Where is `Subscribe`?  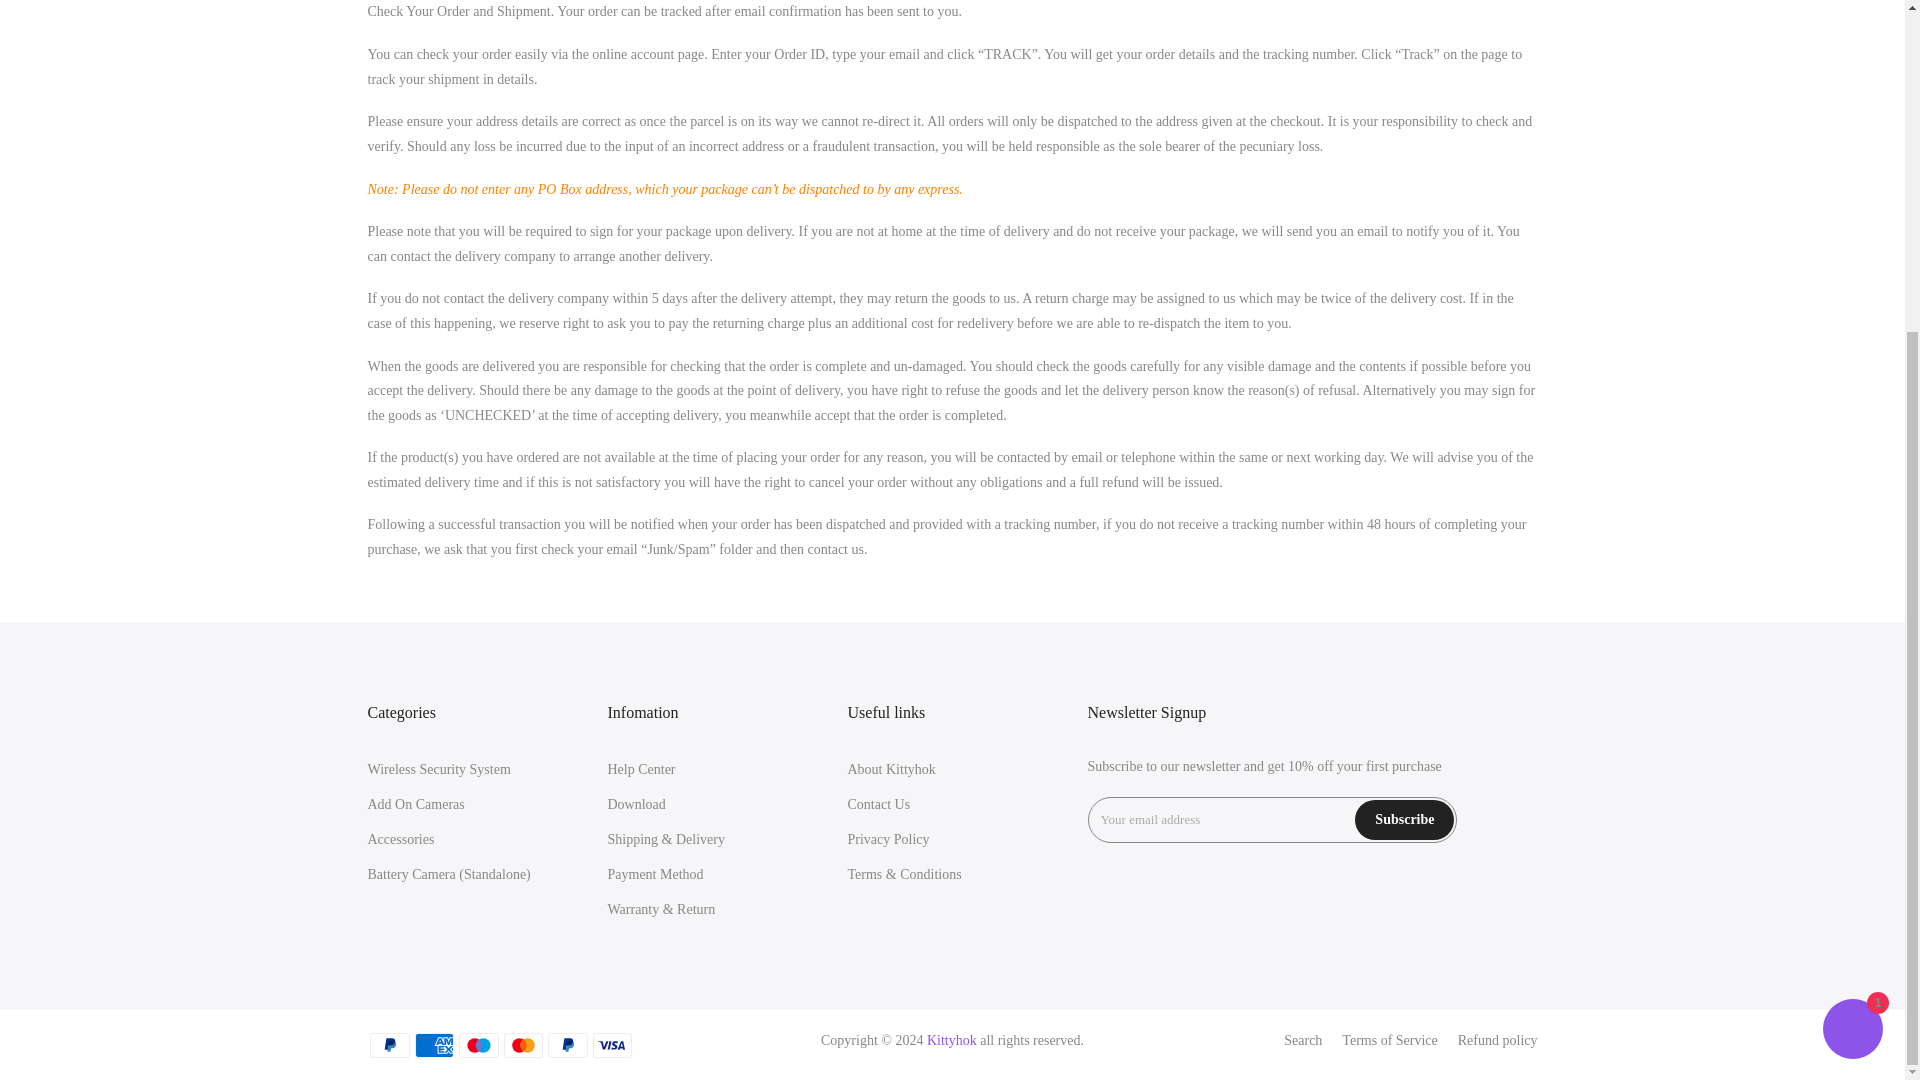 Subscribe is located at coordinates (1404, 820).